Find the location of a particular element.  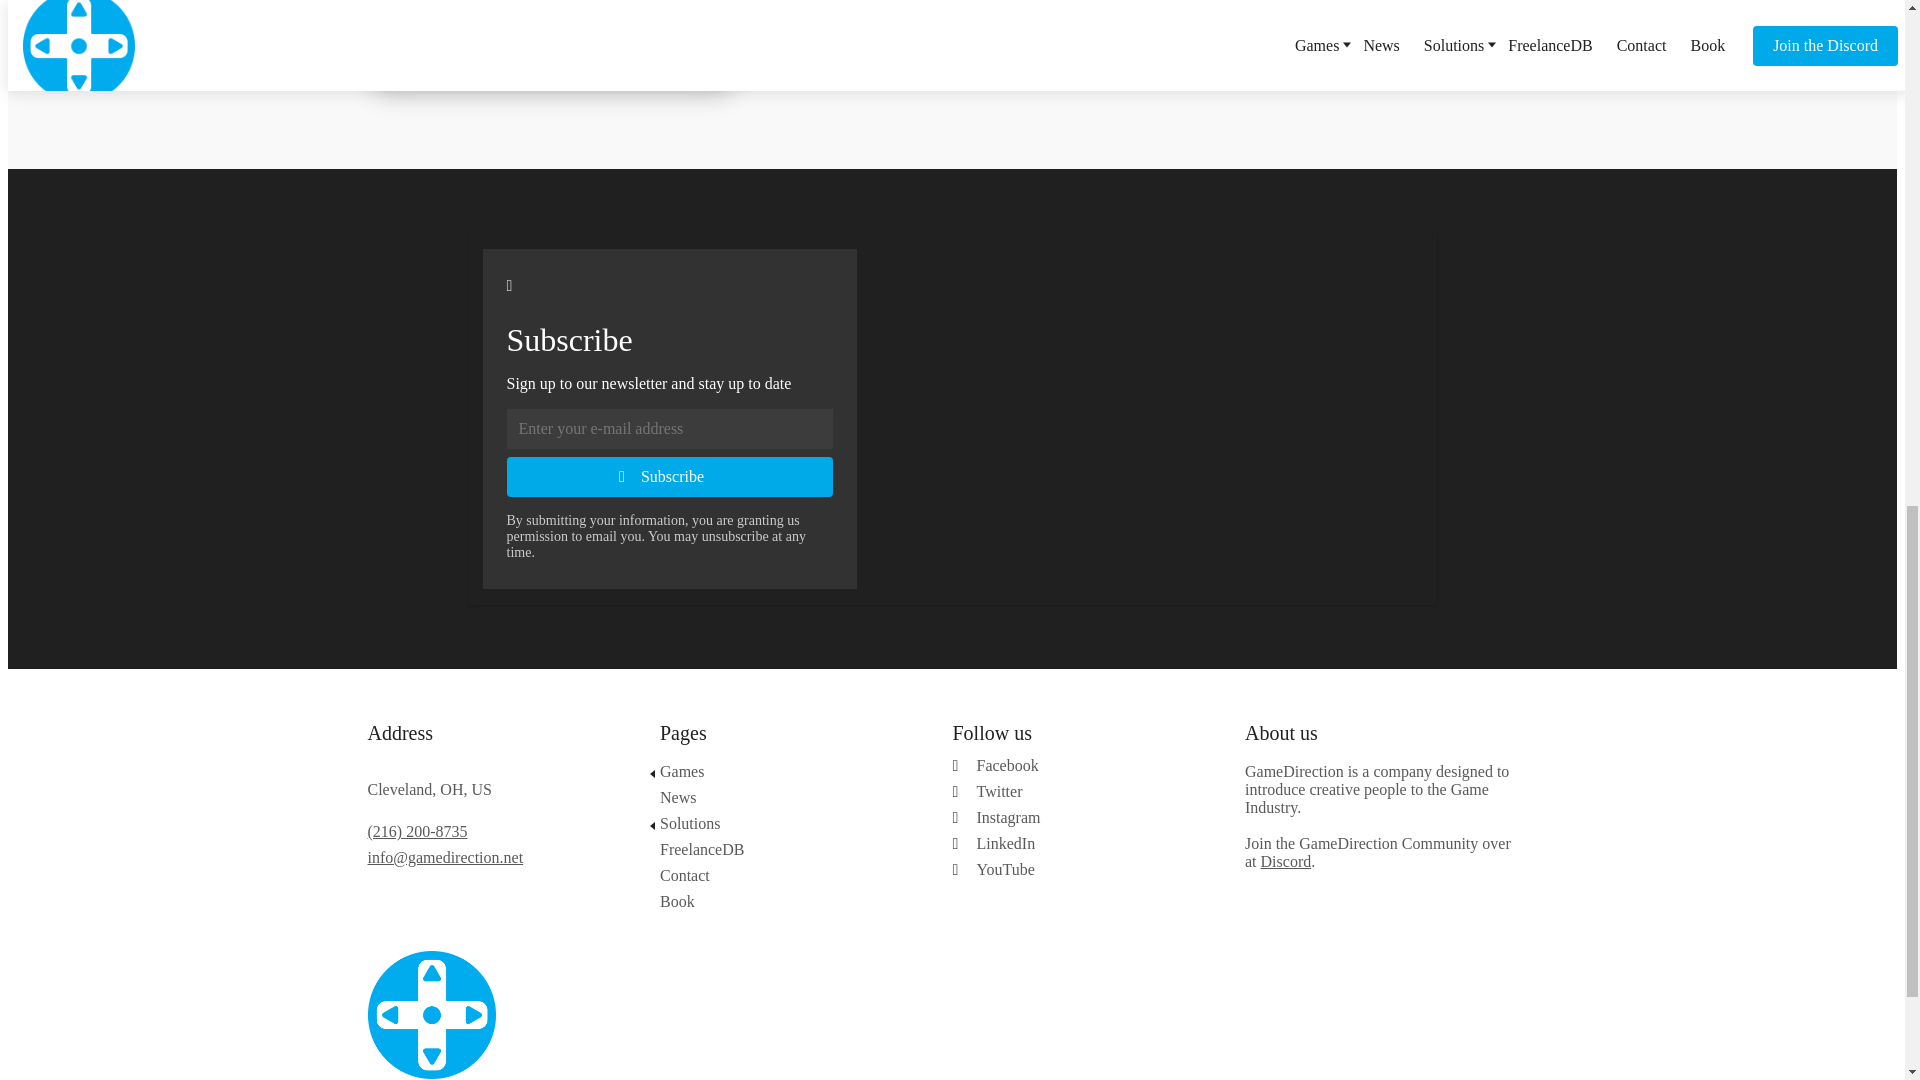

Games is located at coordinates (786, 771).